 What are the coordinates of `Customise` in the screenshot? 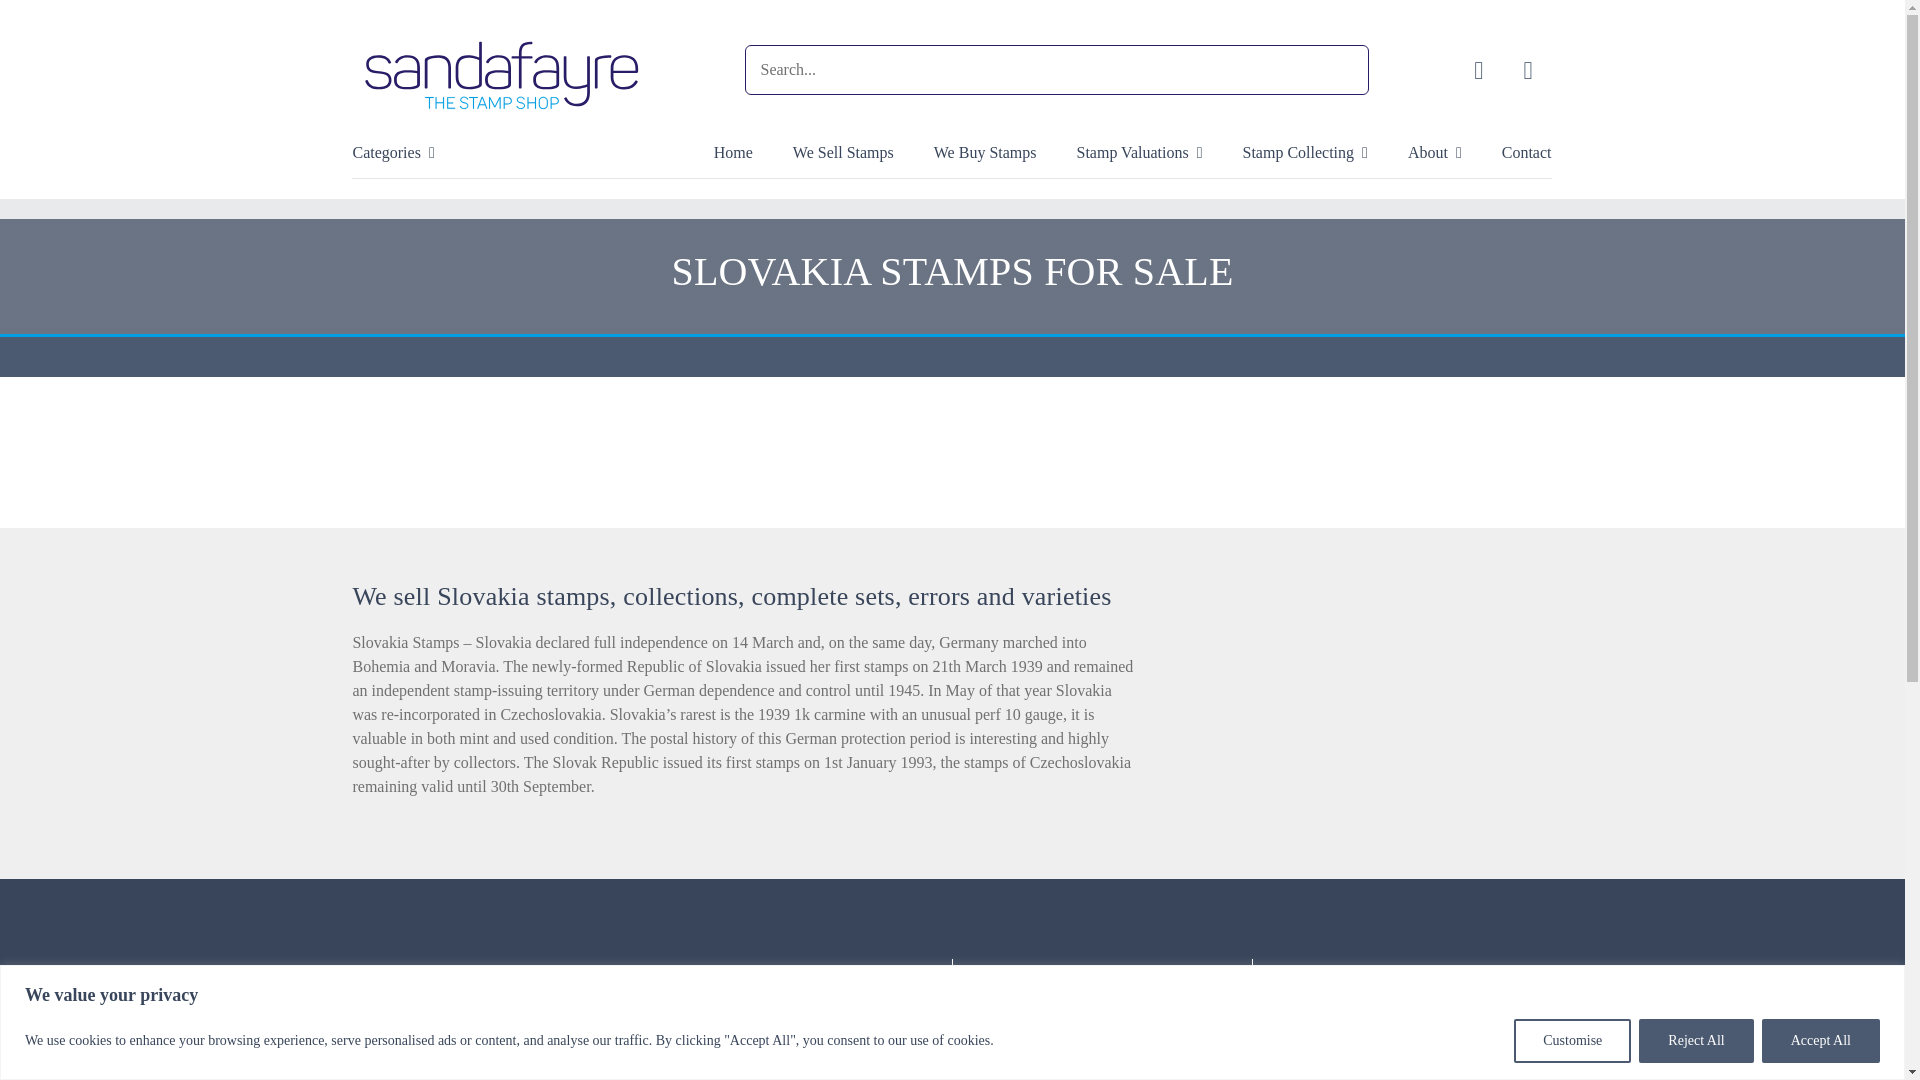 It's located at (1572, 1040).